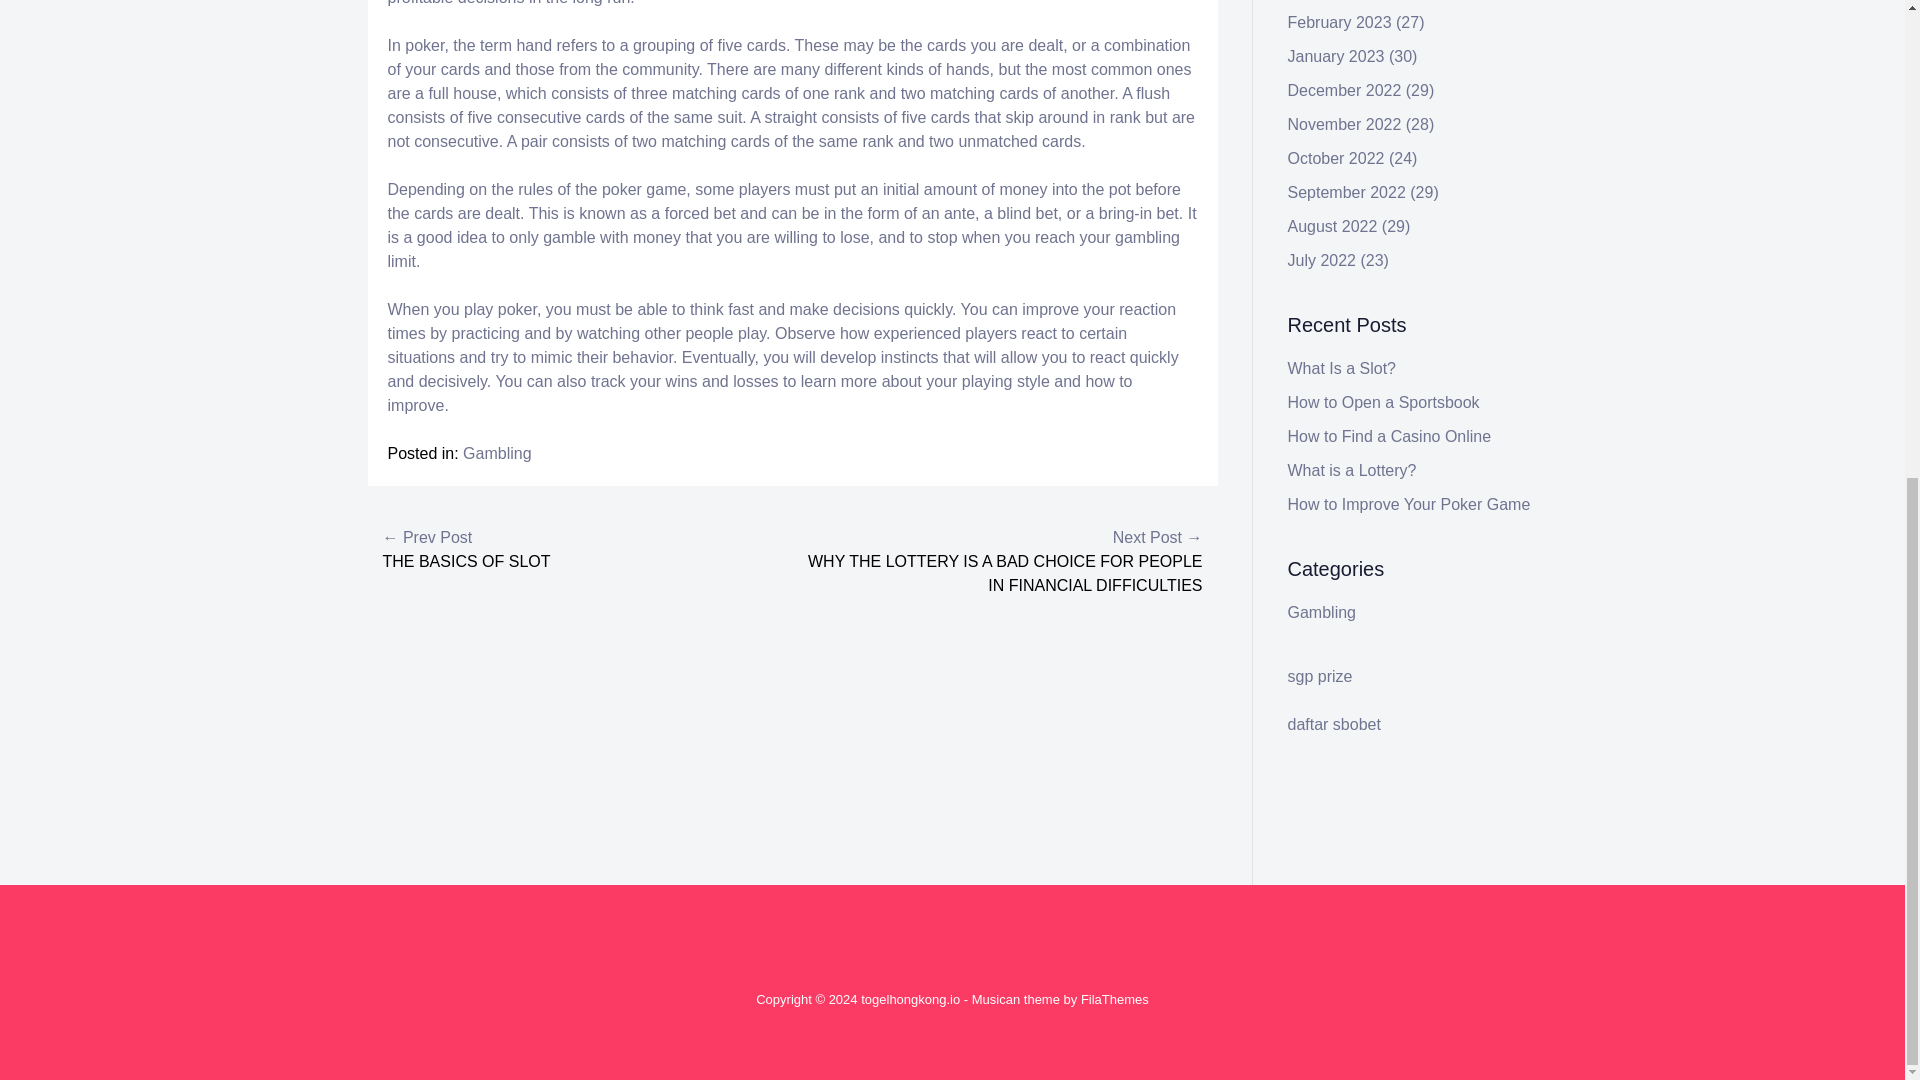  I want to click on November 2022, so click(1344, 124).